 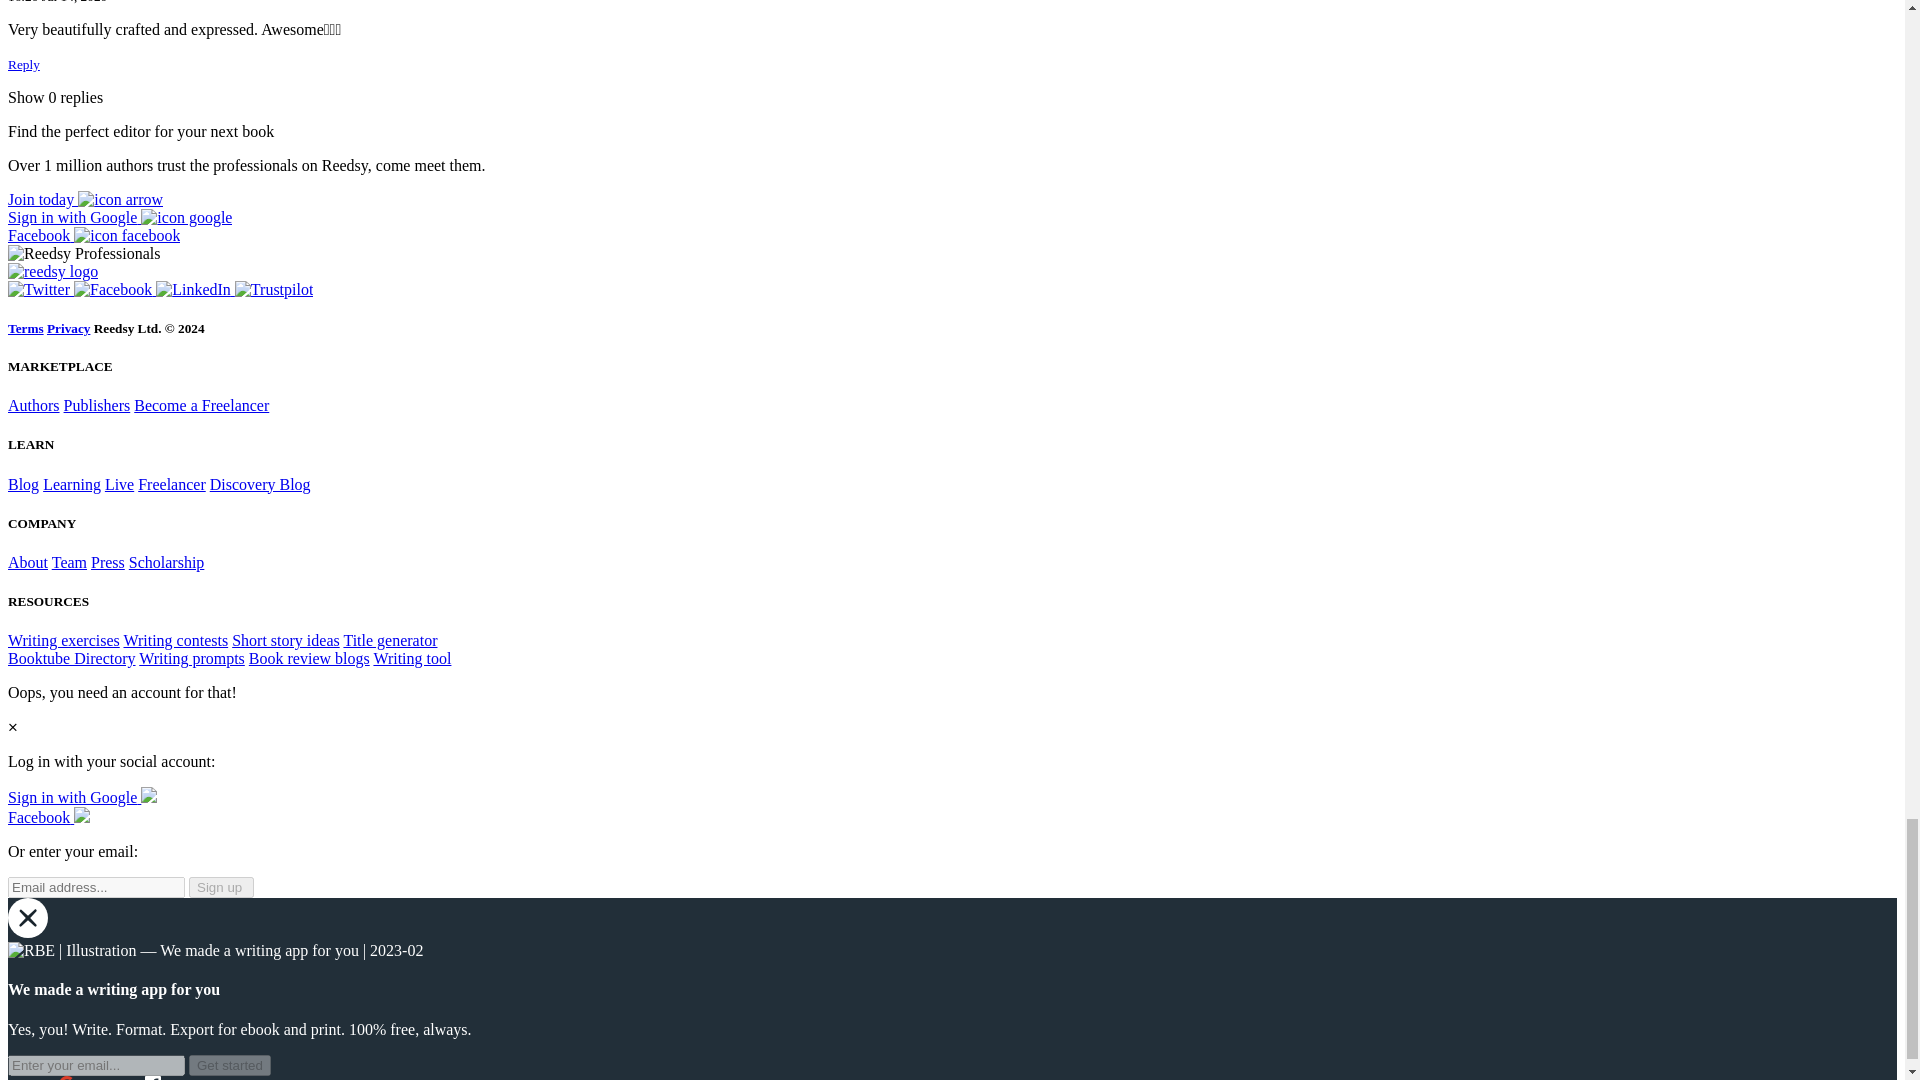 What do you see at coordinates (82, 797) in the screenshot?
I see `Sign in with Google` at bounding box center [82, 797].